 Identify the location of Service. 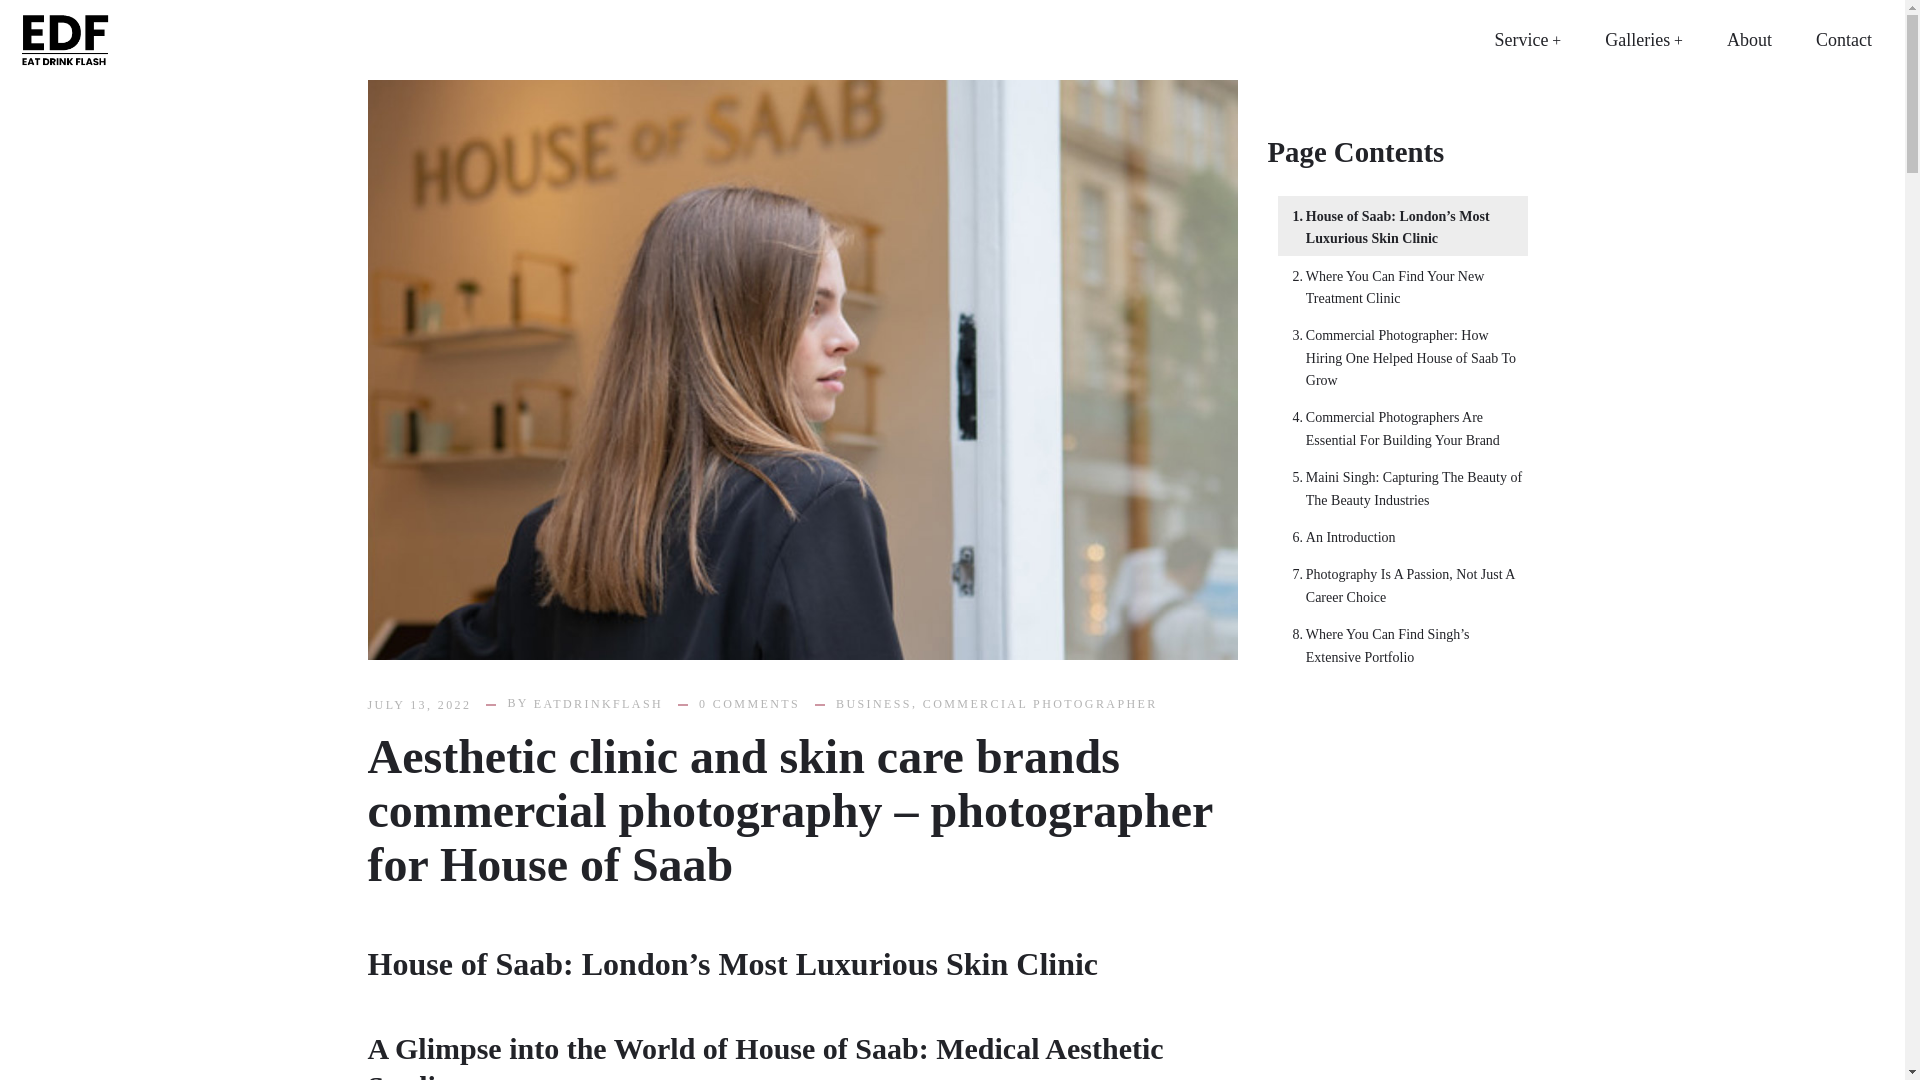
(1527, 40).